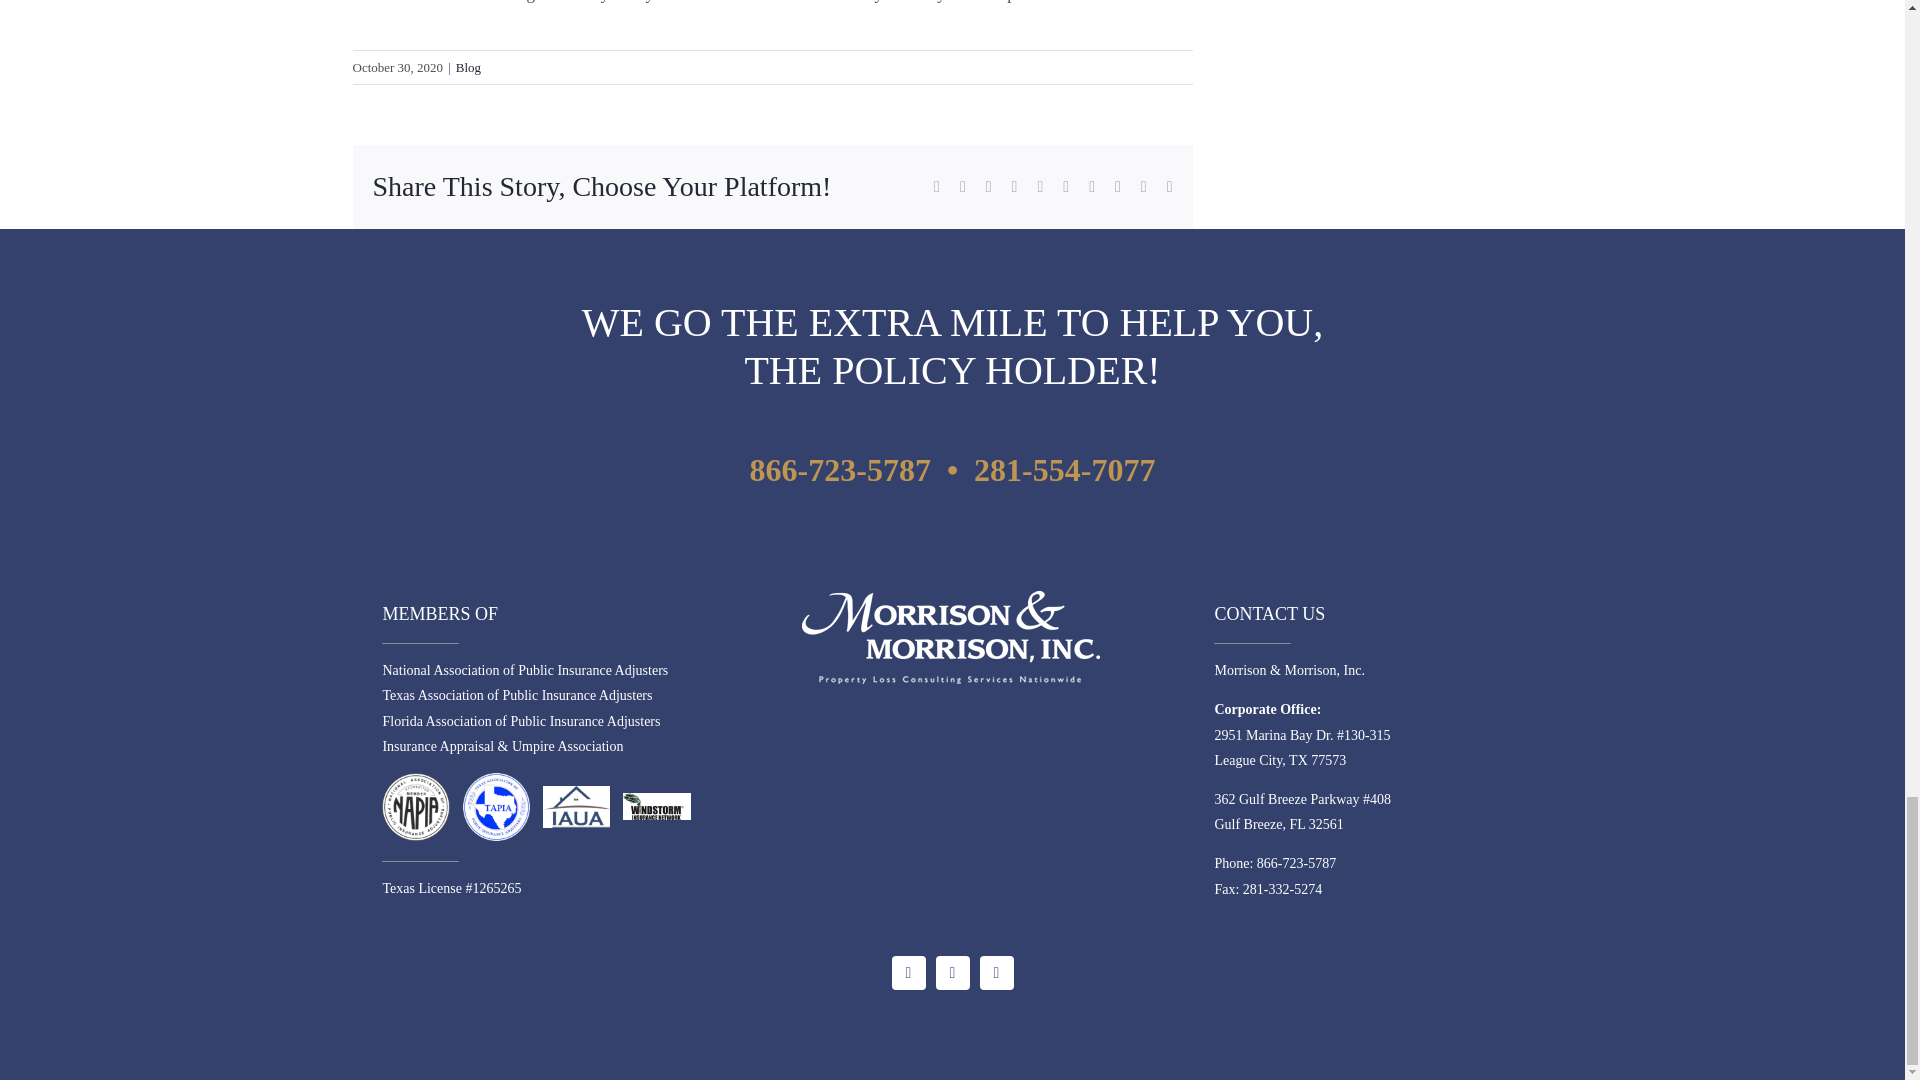  What do you see at coordinates (908, 972) in the screenshot?
I see `Facebook` at bounding box center [908, 972].